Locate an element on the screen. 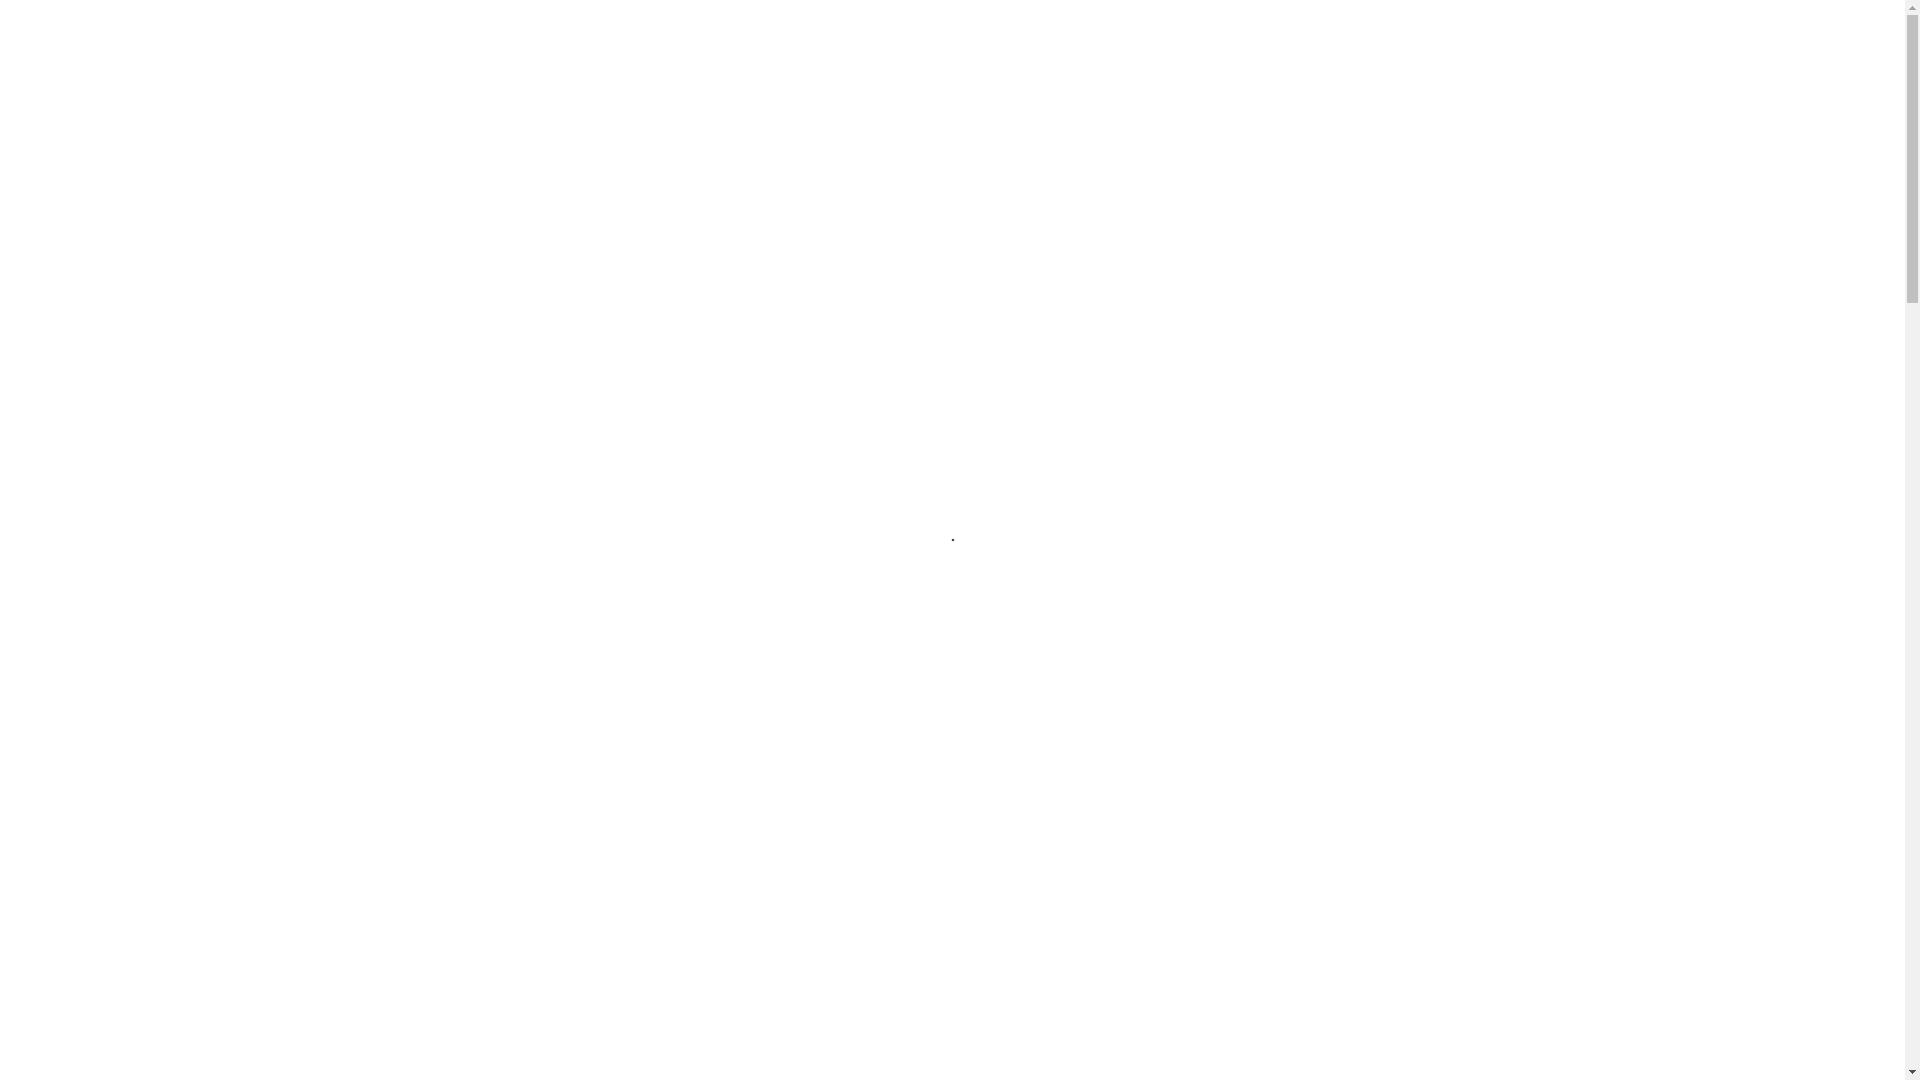  corporate fleet is located at coordinates (752, 166).